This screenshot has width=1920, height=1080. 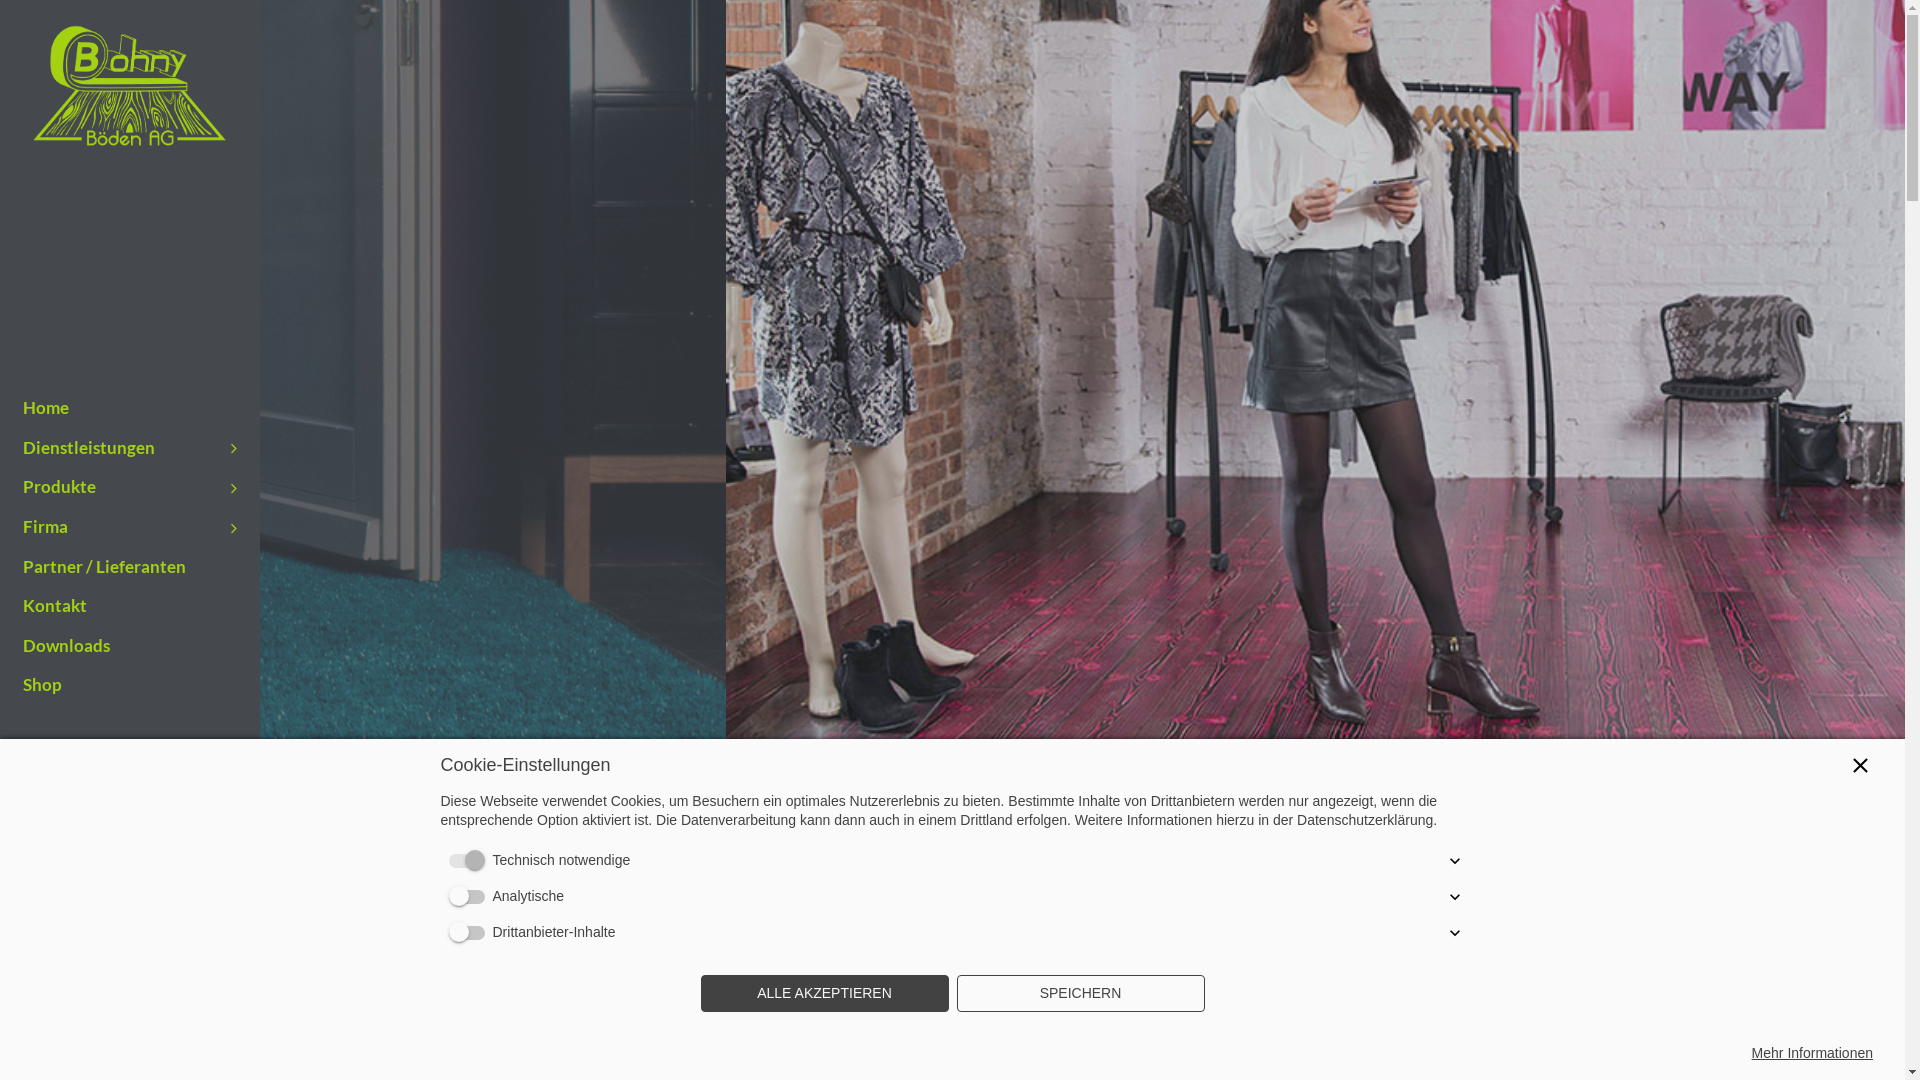 What do you see at coordinates (130, 408) in the screenshot?
I see `Home` at bounding box center [130, 408].